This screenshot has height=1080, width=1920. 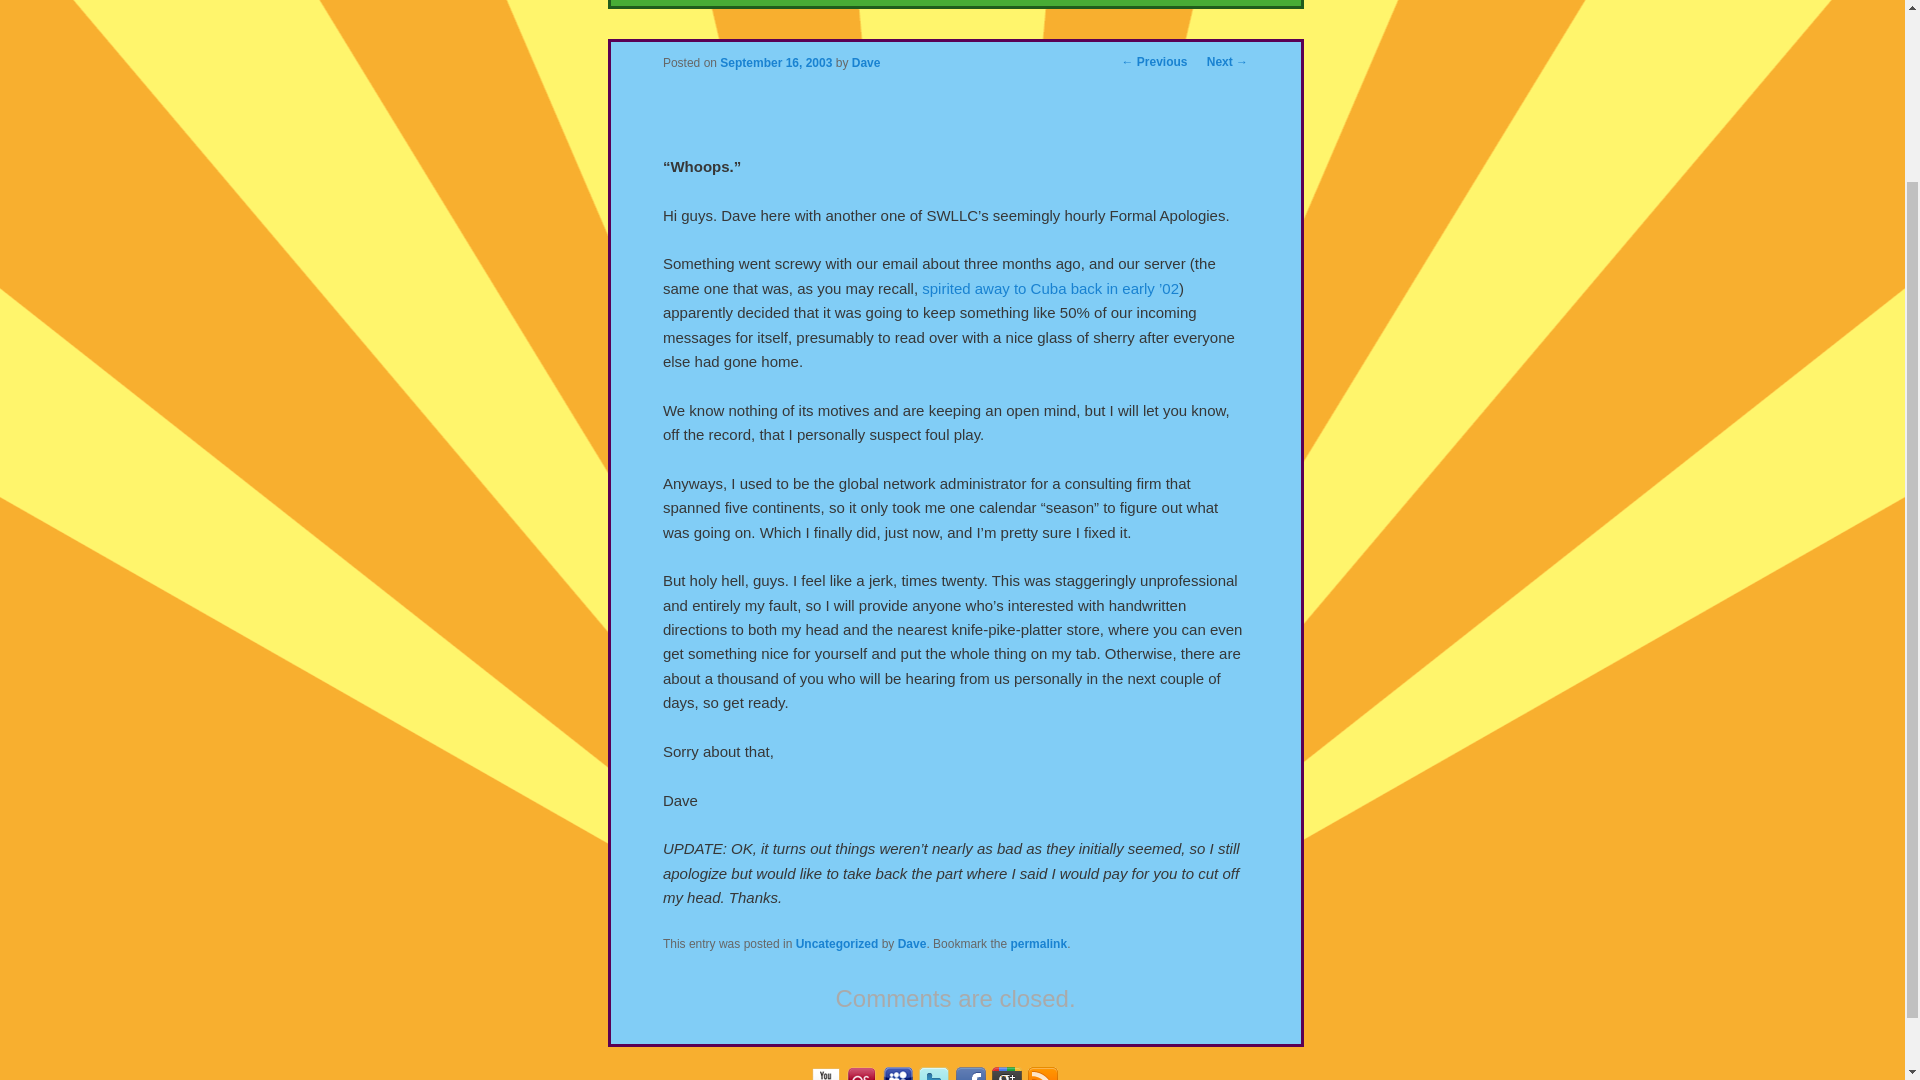 What do you see at coordinates (837, 3) in the screenshot?
I see `MUSIC` at bounding box center [837, 3].